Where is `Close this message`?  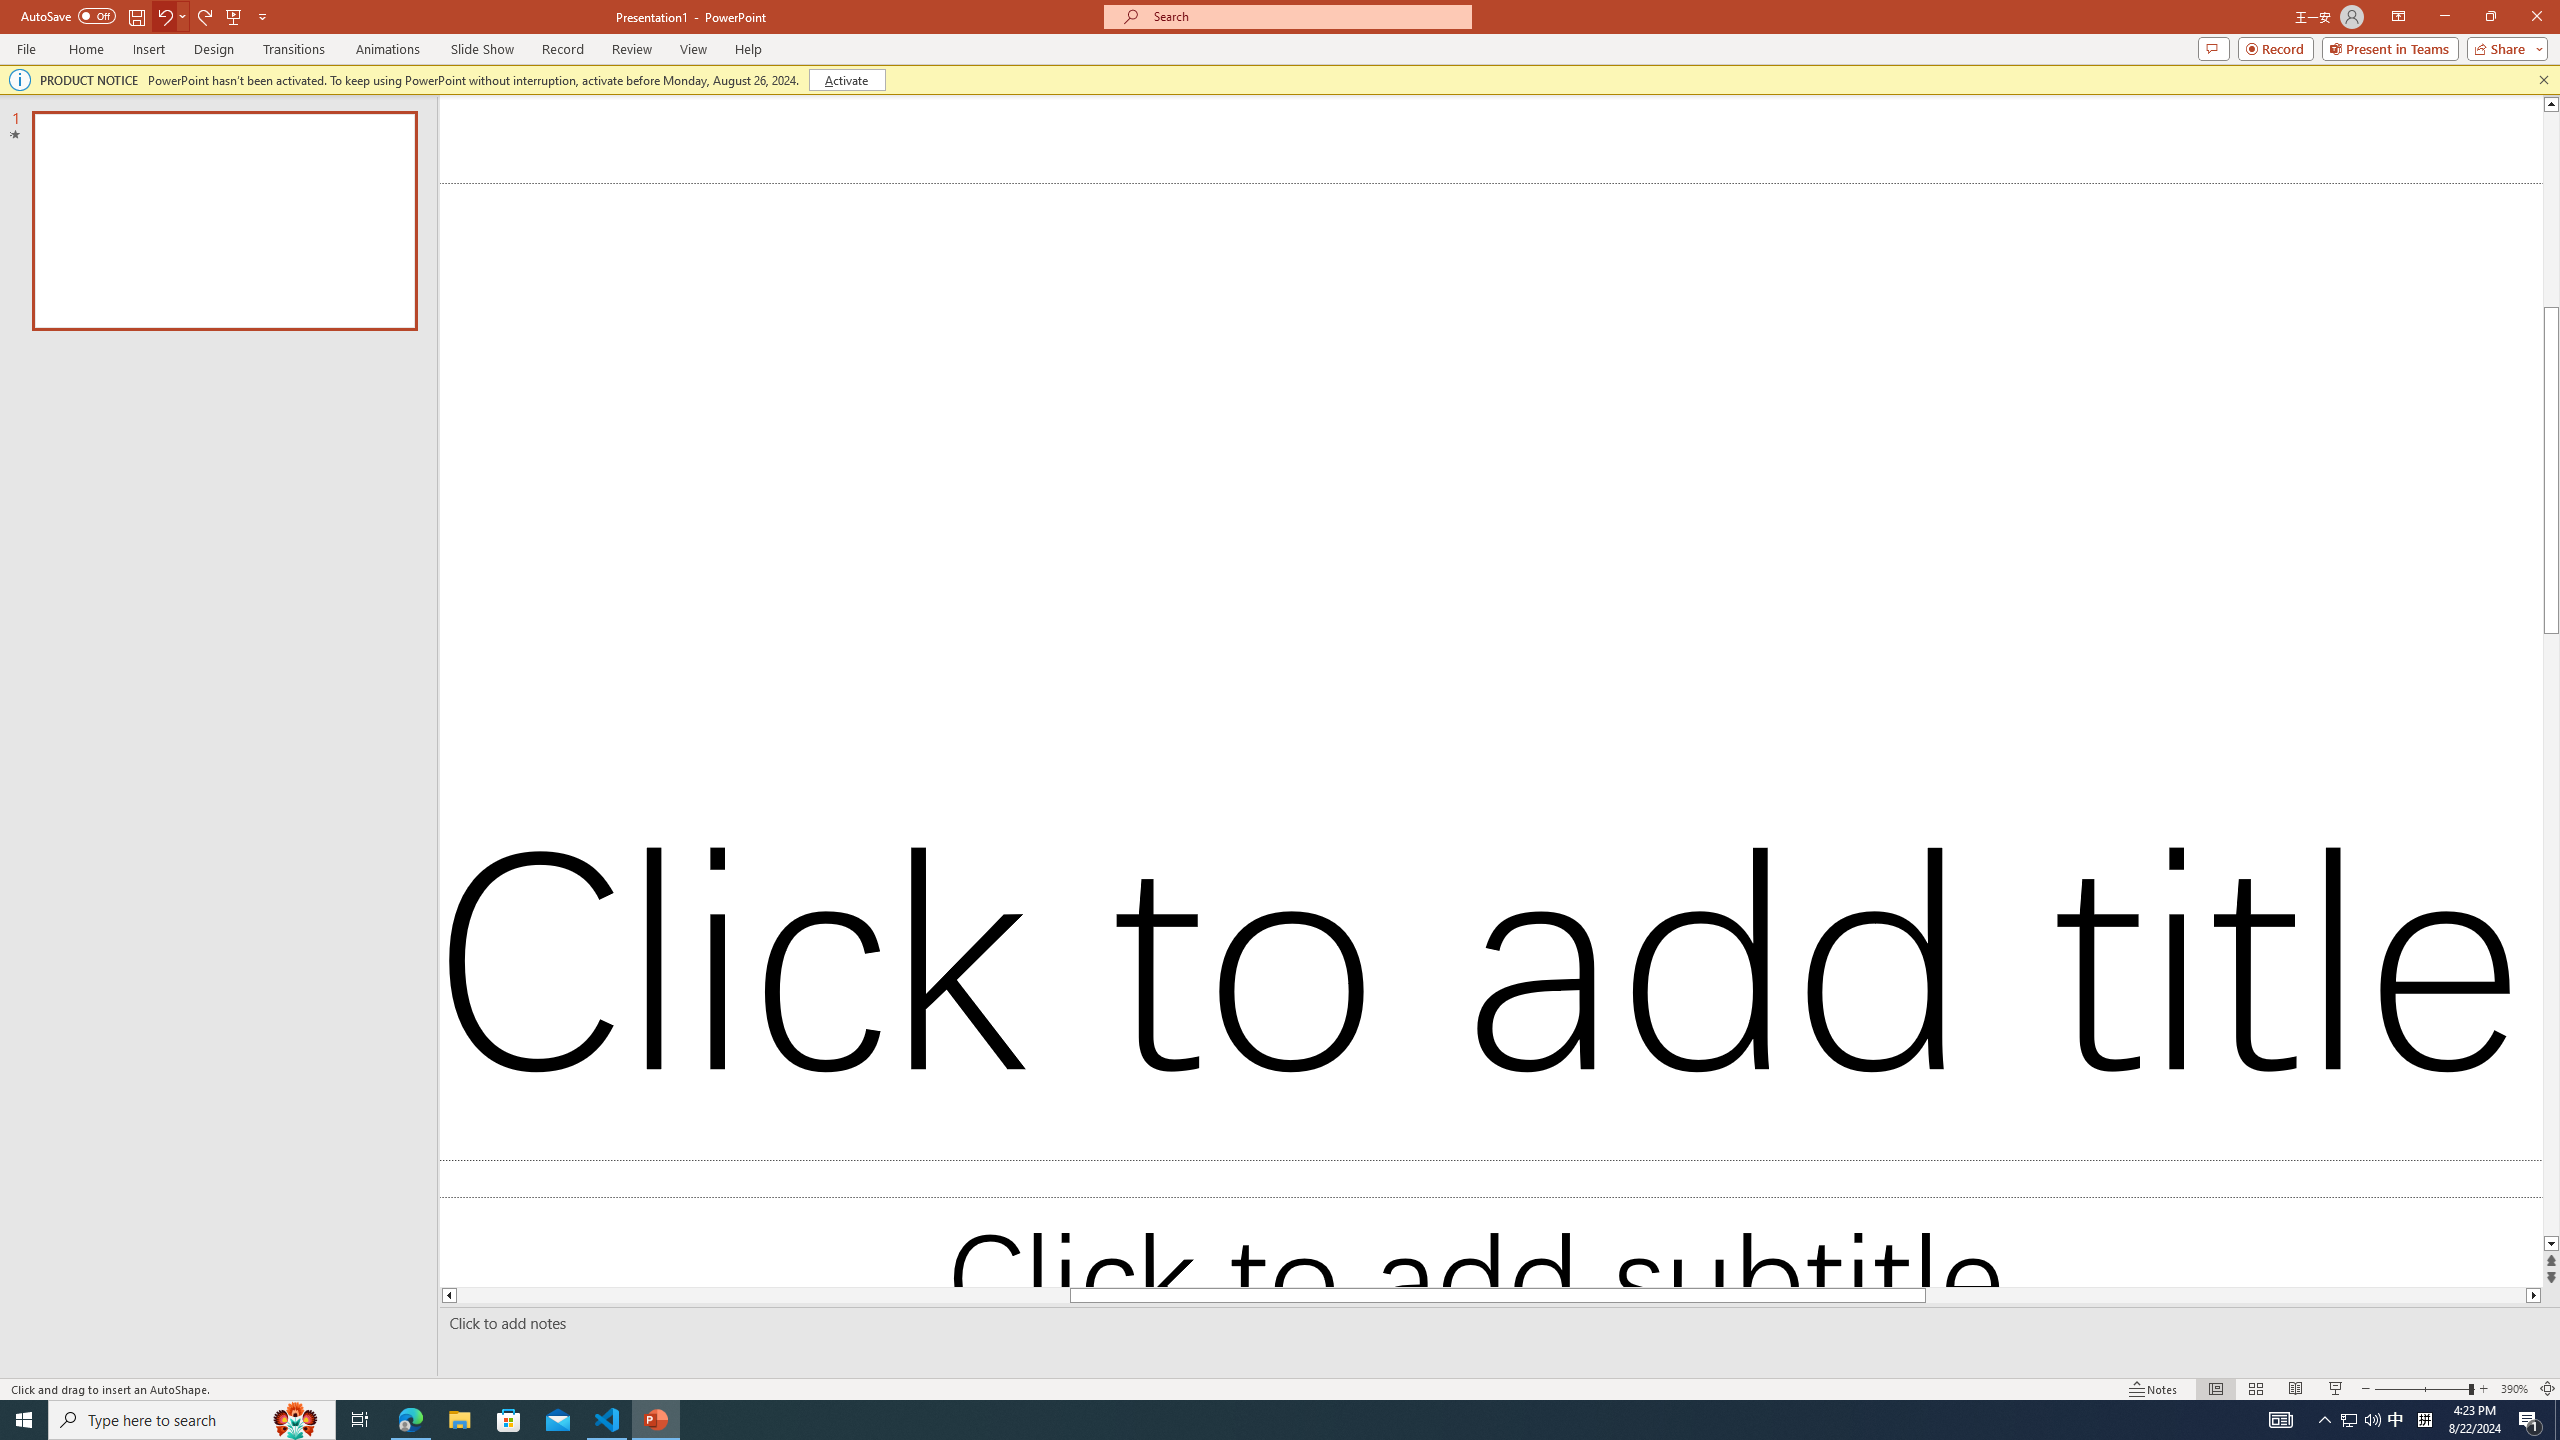
Close this message is located at coordinates (2543, 80).